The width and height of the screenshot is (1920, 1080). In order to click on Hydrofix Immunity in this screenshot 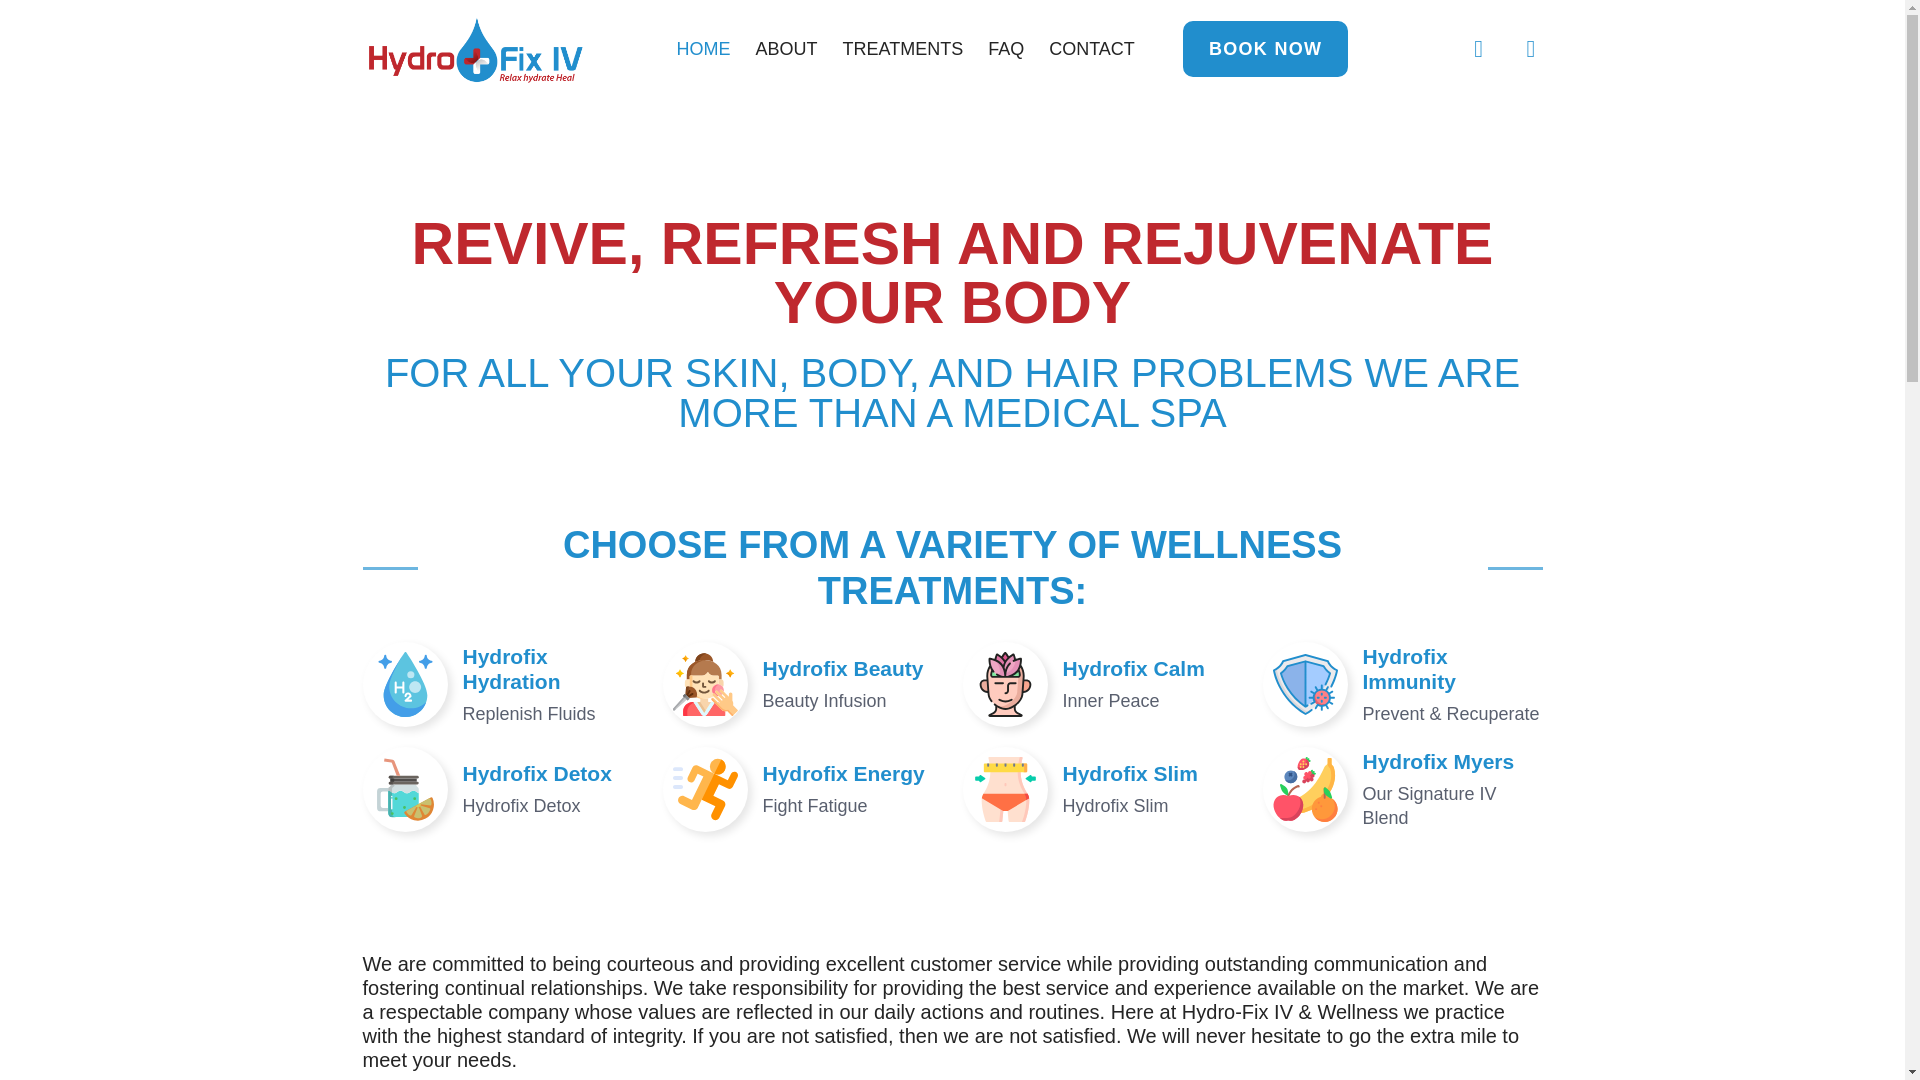, I will do `click(1408, 668)`.